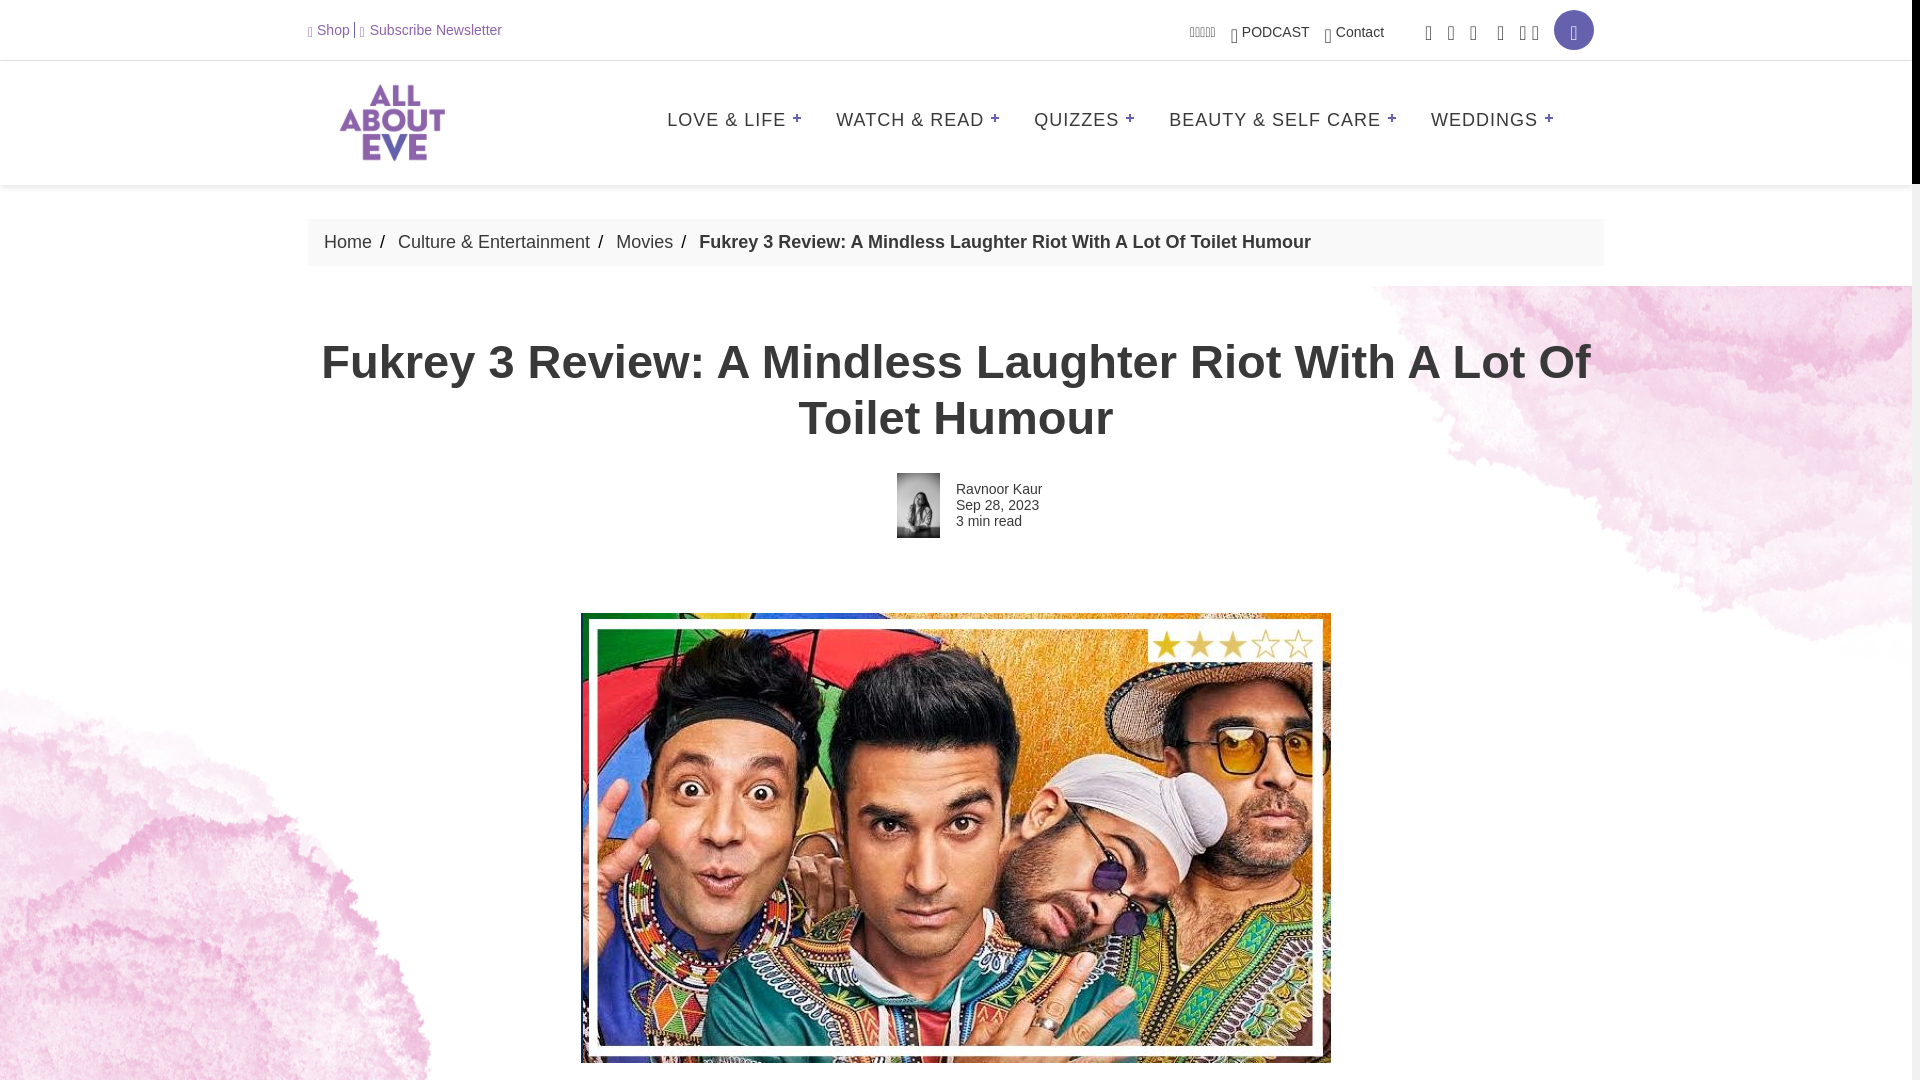 The image size is (1920, 1080). I want to click on Home, so click(348, 242).